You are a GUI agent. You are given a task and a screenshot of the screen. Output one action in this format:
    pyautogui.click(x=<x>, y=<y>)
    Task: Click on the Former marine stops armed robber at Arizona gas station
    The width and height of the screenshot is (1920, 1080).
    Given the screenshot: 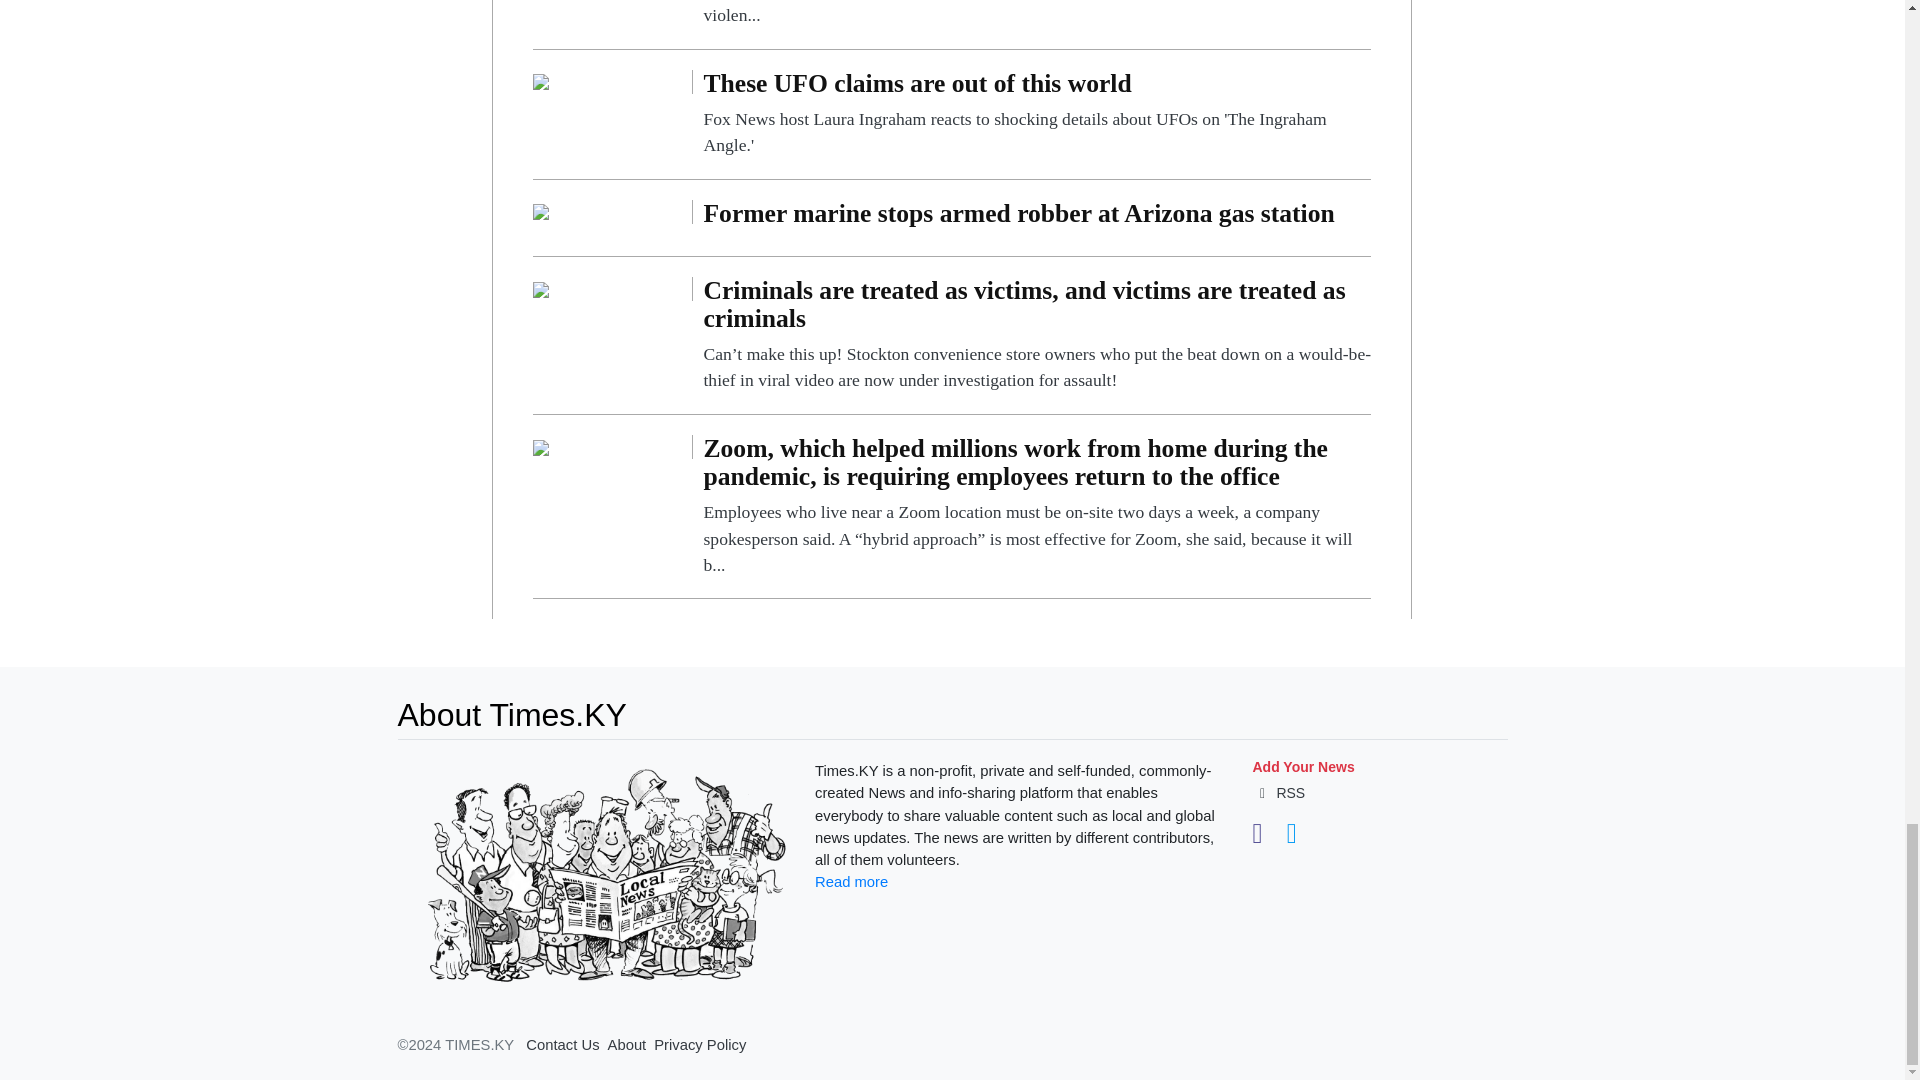 What is the action you would take?
    pyautogui.click(x=541, y=212)
    